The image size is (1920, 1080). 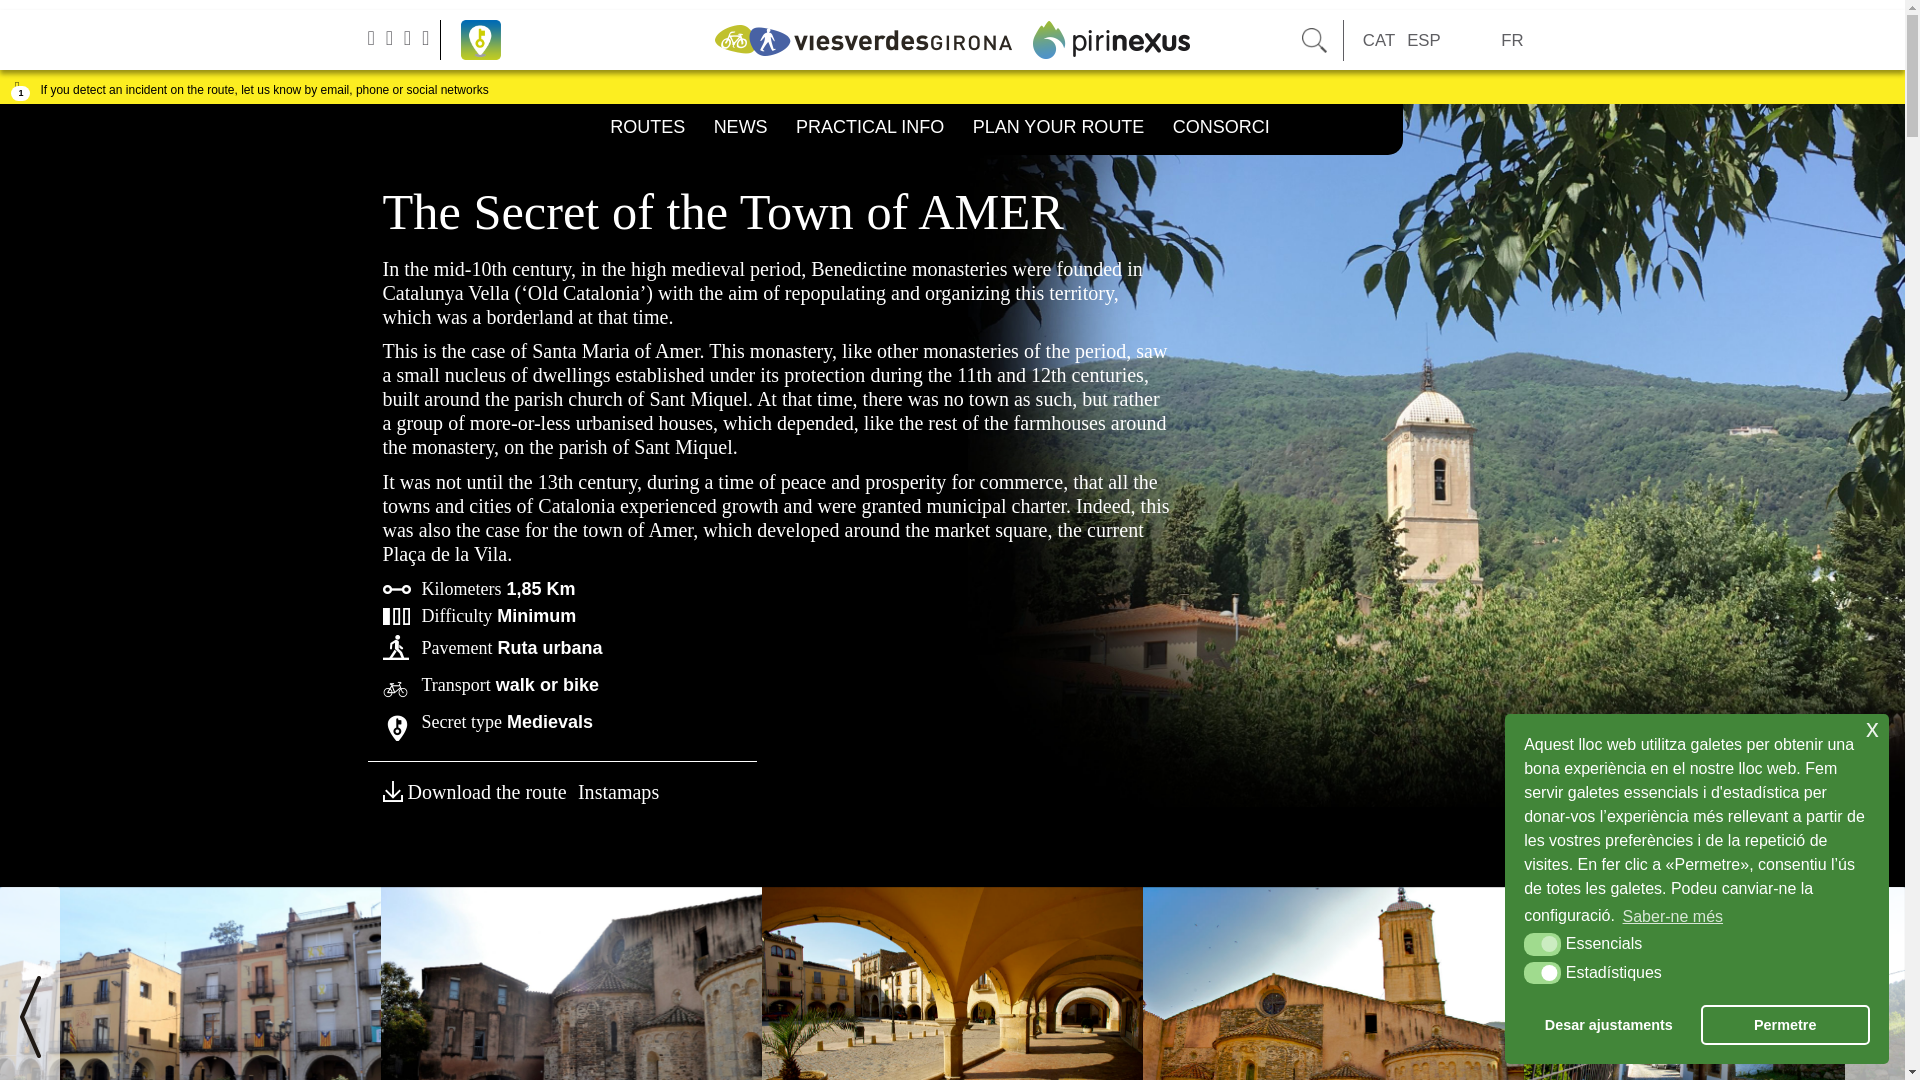 What do you see at coordinates (1512, 41) in the screenshot?
I see `FR` at bounding box center [1512, 41].